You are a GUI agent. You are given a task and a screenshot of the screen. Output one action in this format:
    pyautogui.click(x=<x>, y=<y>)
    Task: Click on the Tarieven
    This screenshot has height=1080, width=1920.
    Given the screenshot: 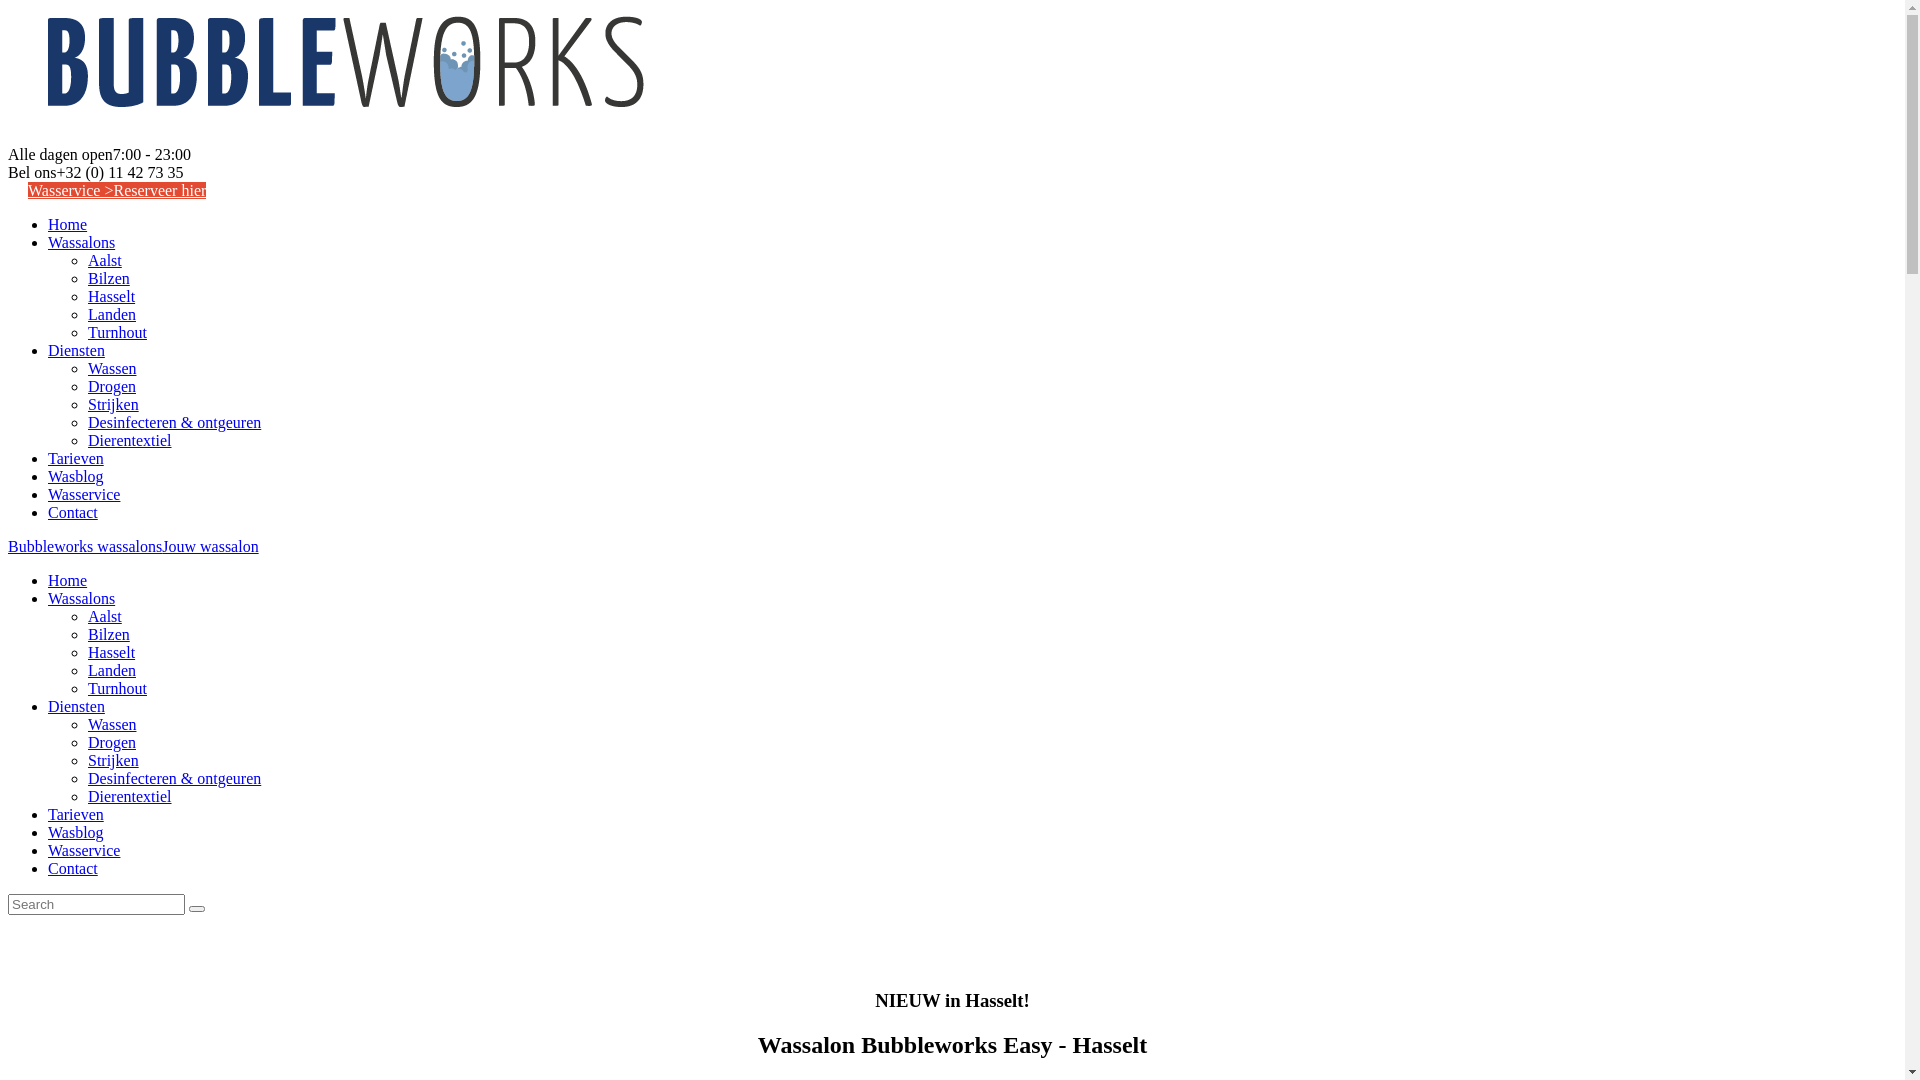 What is the action you would take?
    pyautogui.click(x=76, y=814)
    